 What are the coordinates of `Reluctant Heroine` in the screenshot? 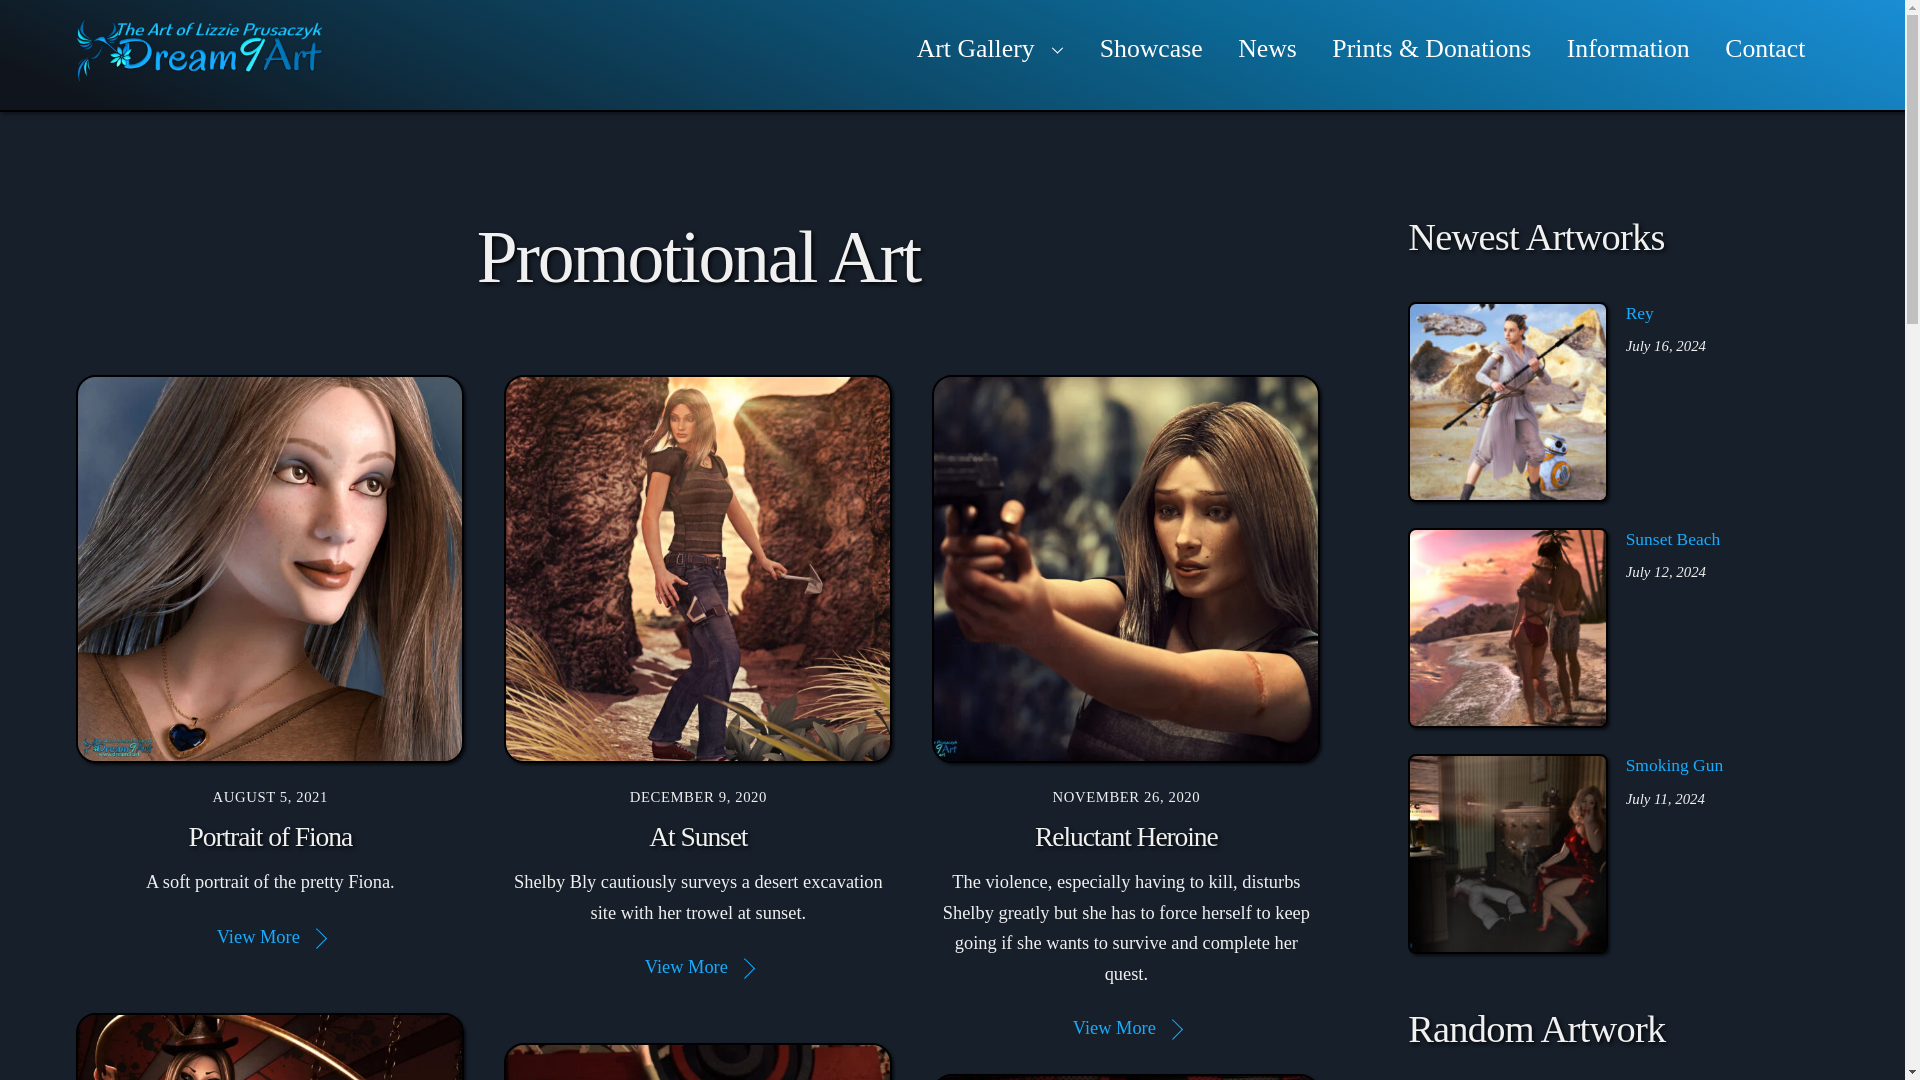 It's located at (1126, 836).